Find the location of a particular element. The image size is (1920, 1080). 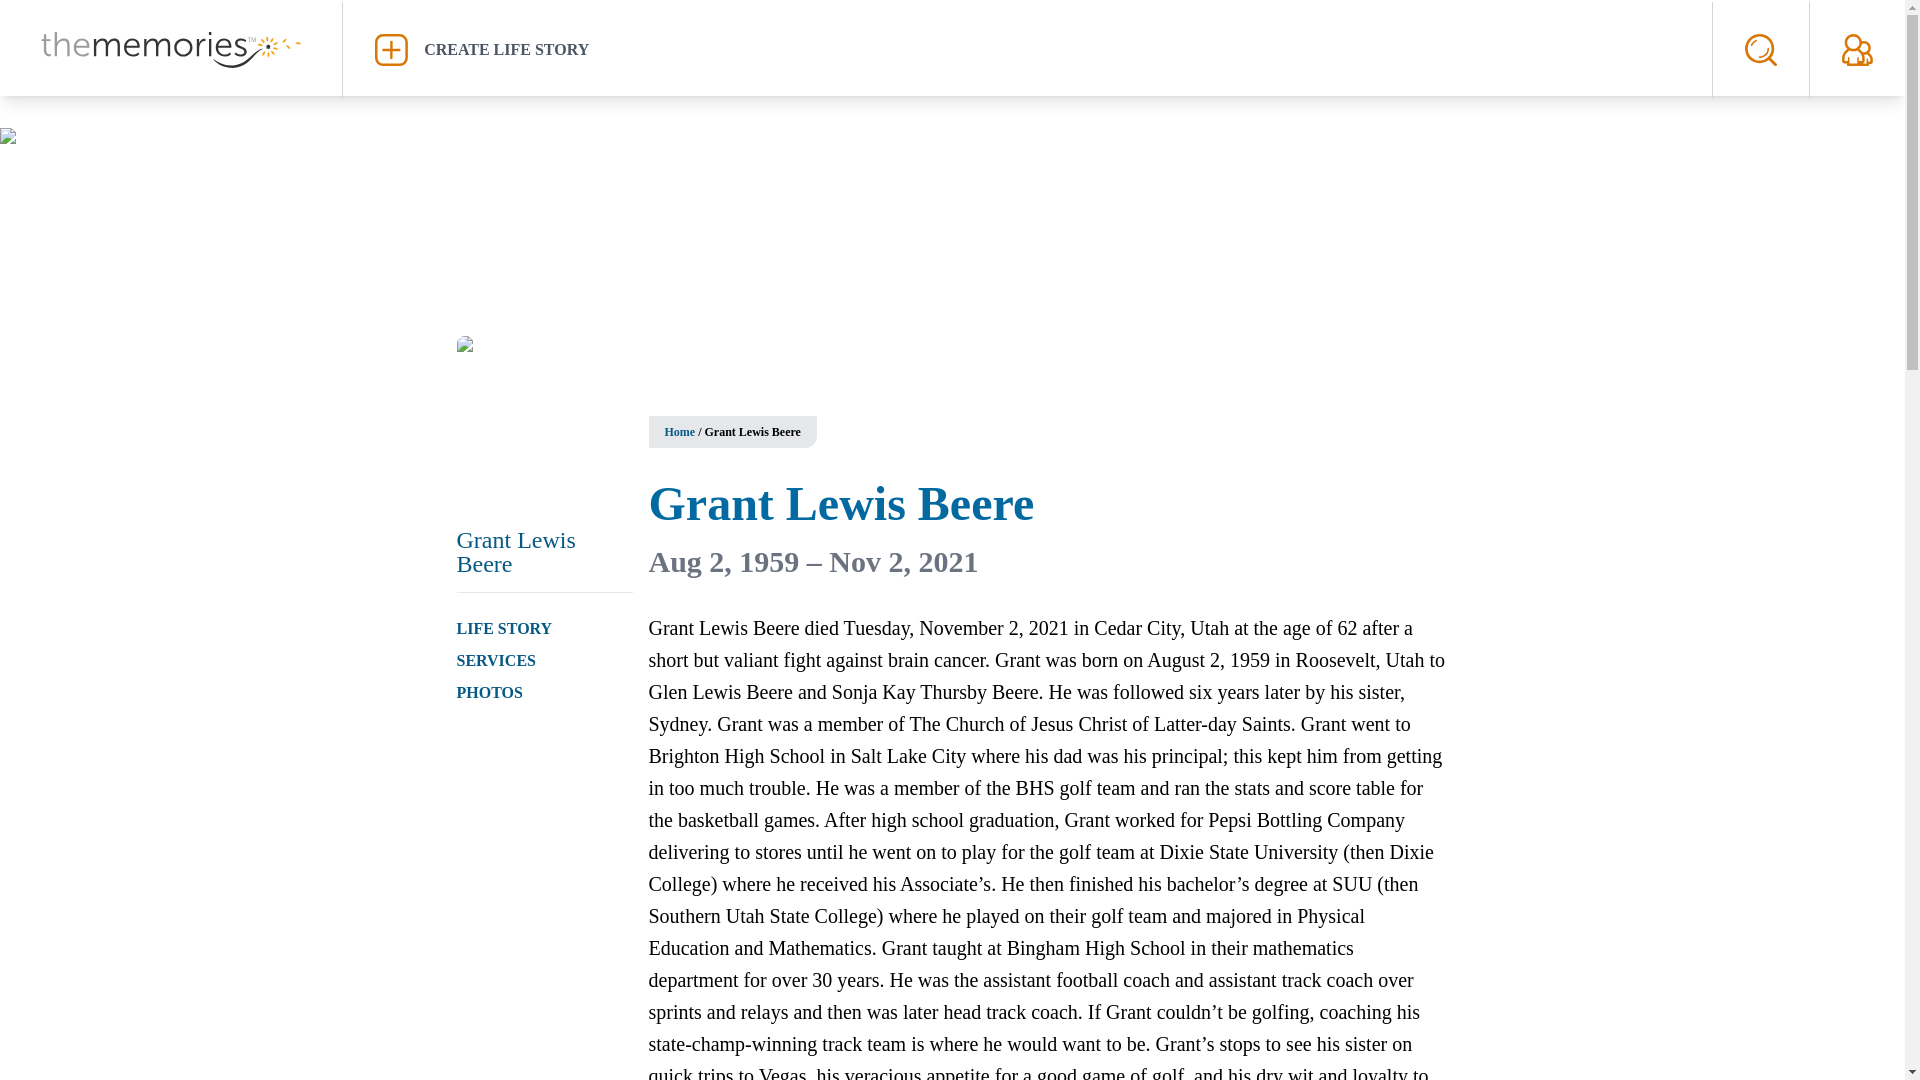

Create a life story is located at coordinates (1027, 49).